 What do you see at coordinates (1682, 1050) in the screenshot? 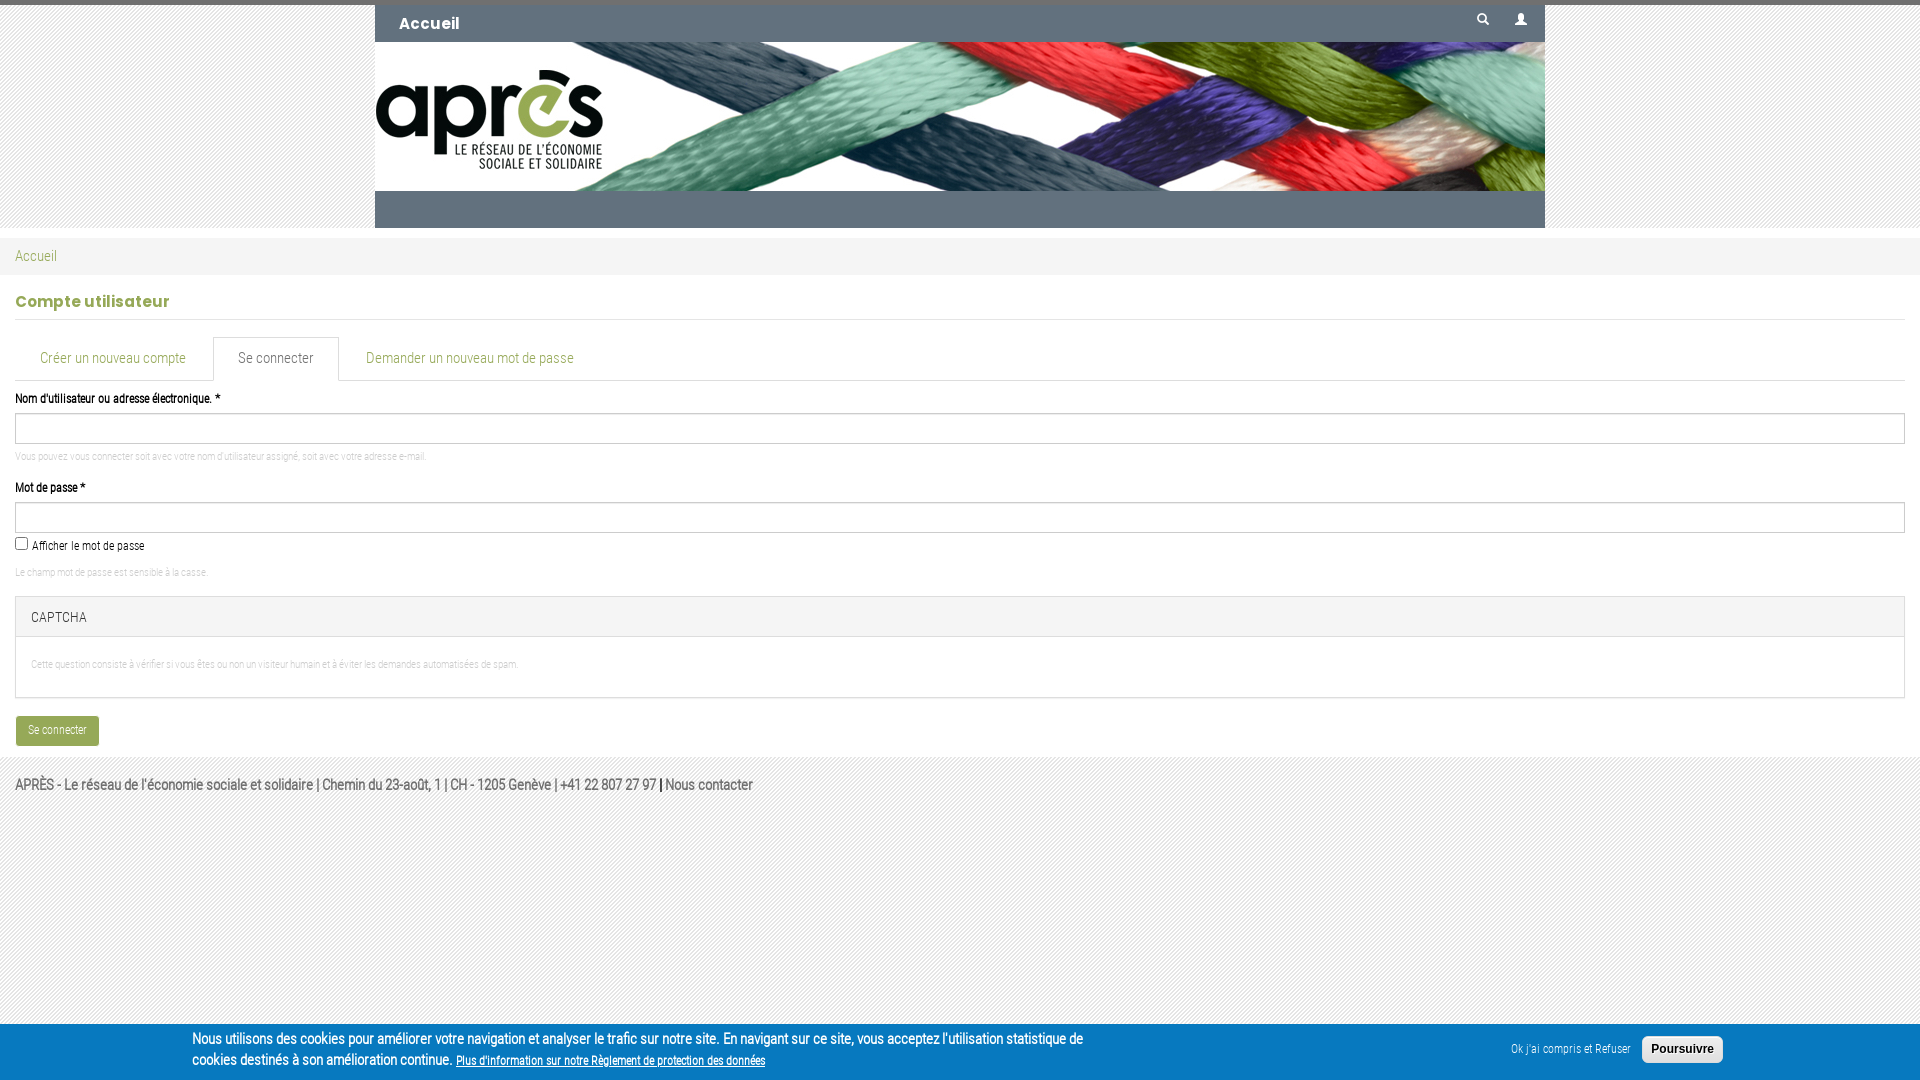
I see `Poursuivre` at bounding box center [1682, 1050].